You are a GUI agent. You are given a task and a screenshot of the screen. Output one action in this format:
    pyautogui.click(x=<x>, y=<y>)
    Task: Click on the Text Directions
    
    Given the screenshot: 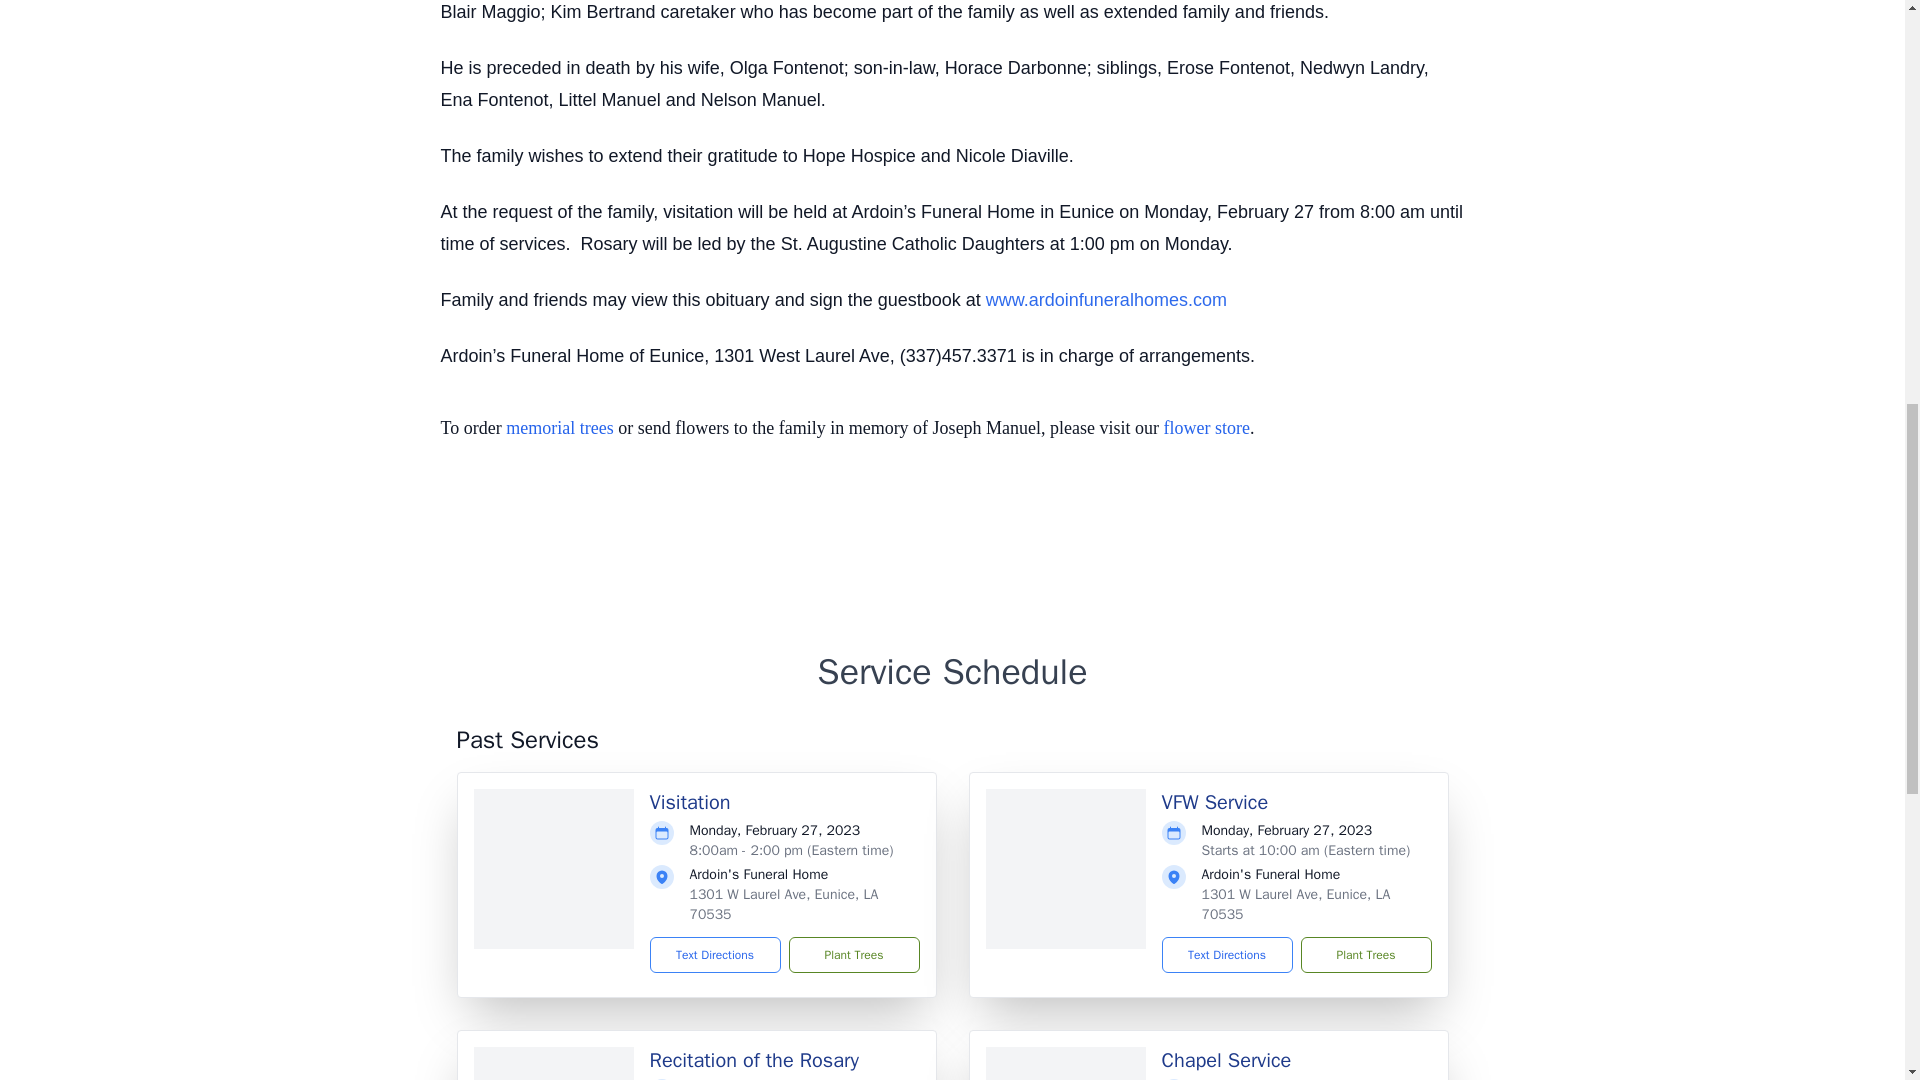 What is the action you would take?
    pyautogui.click(x=1226, y=955)
    